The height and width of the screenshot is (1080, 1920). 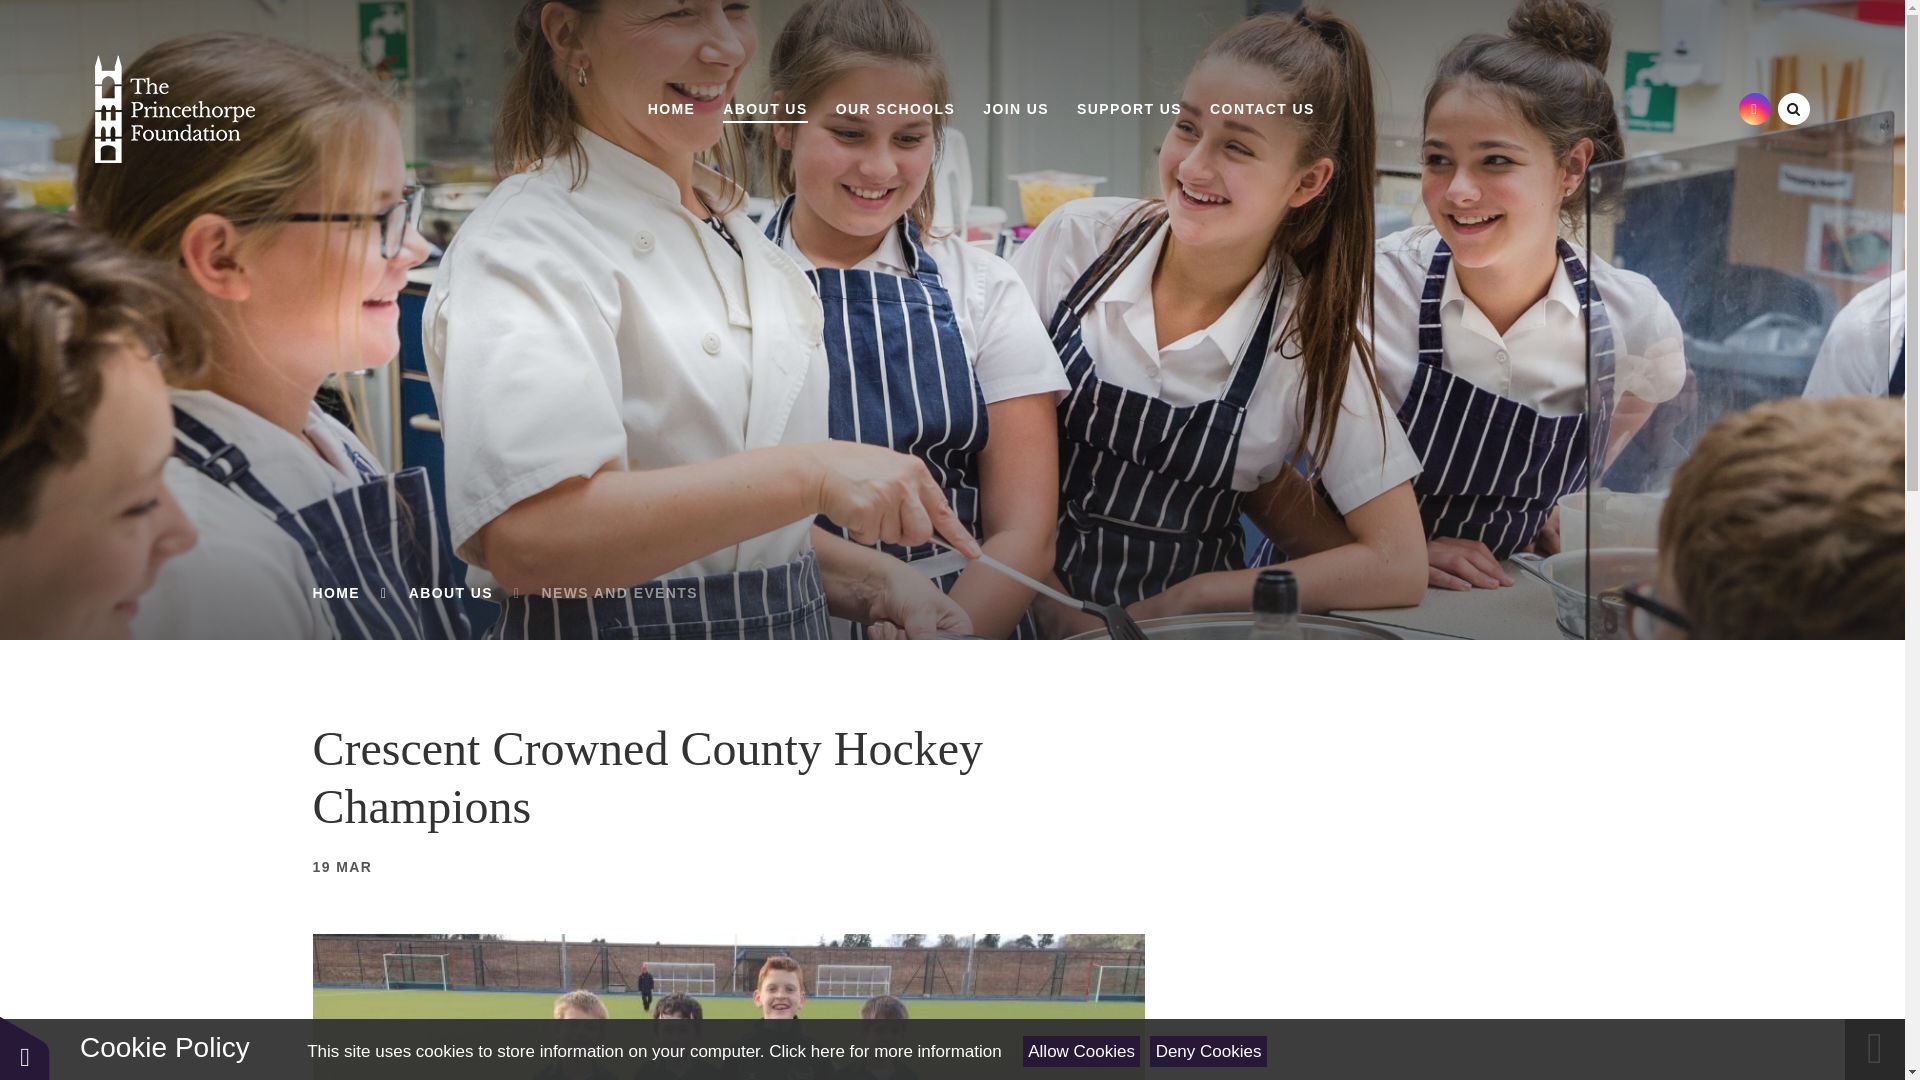 I want to click on Allow Cookies, so click(x=1082, y=1051).